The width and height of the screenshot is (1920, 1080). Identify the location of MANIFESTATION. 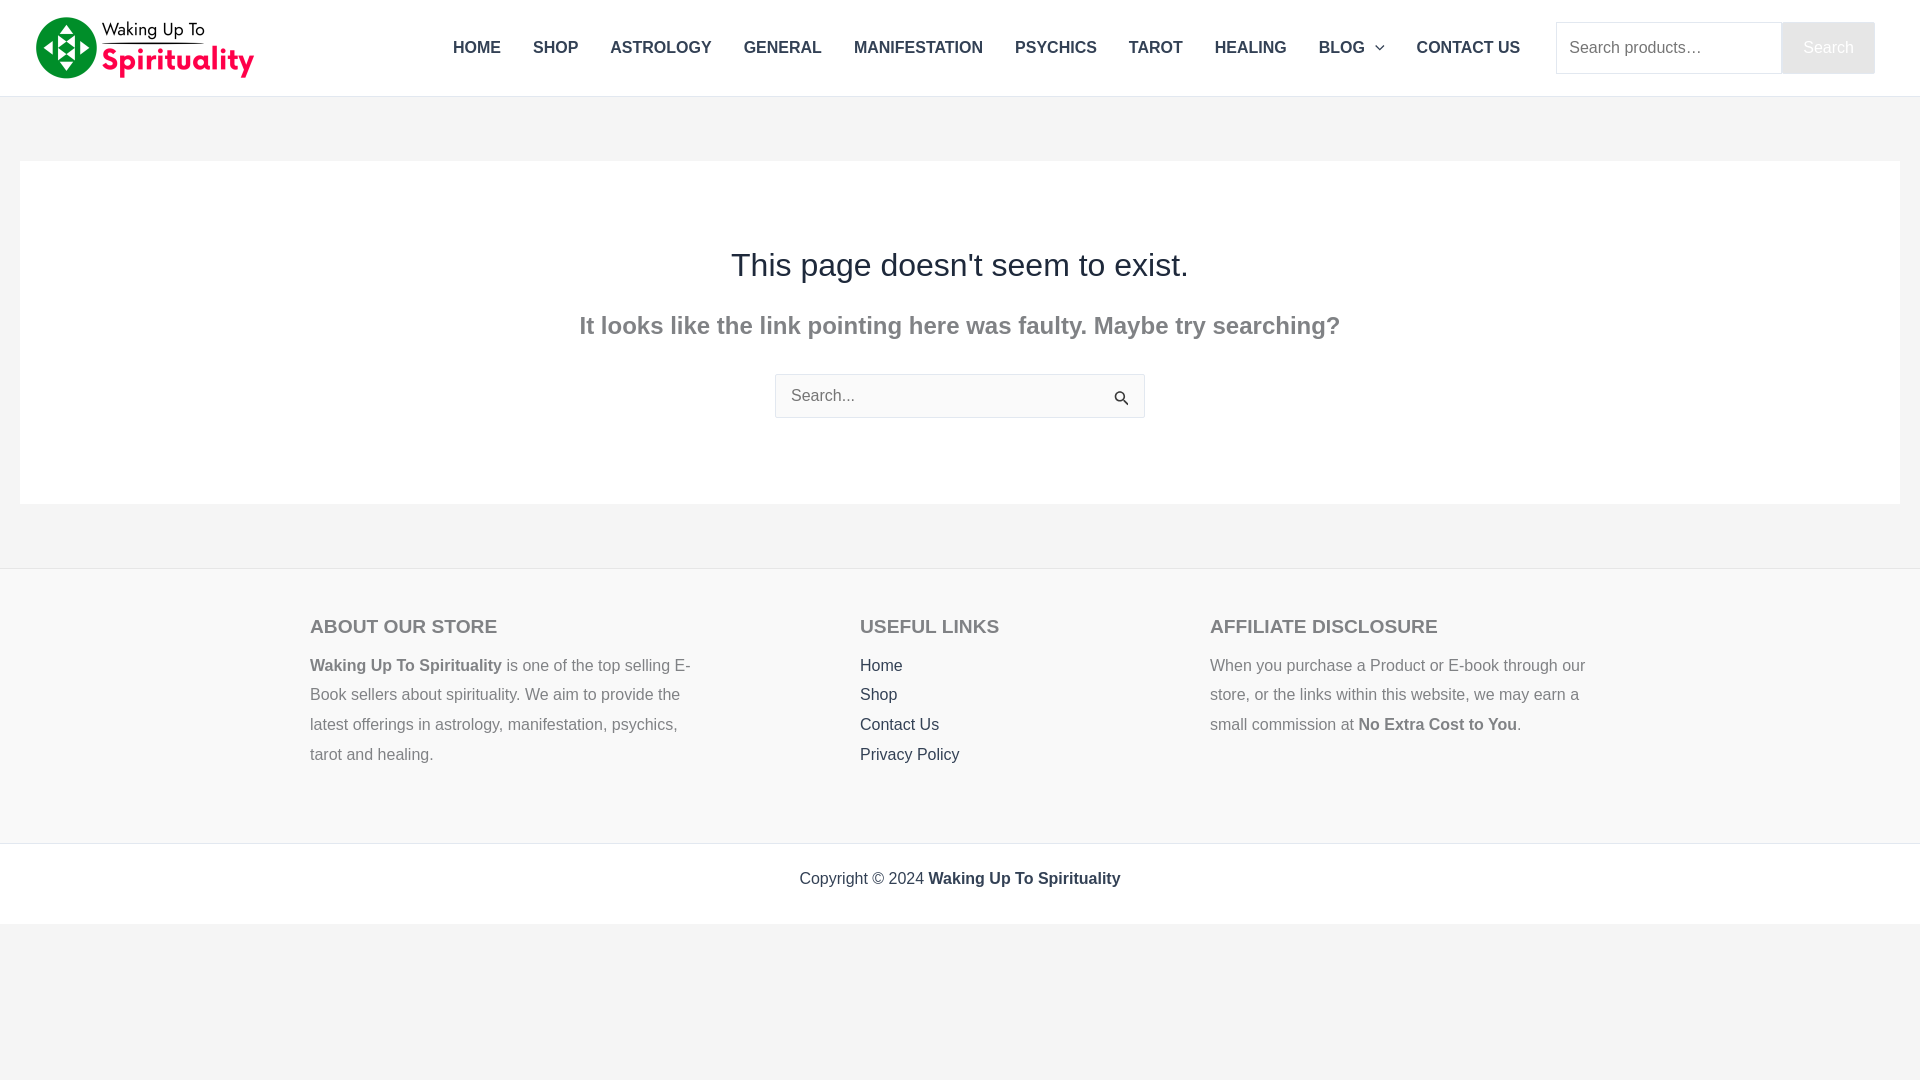
(918, 47).